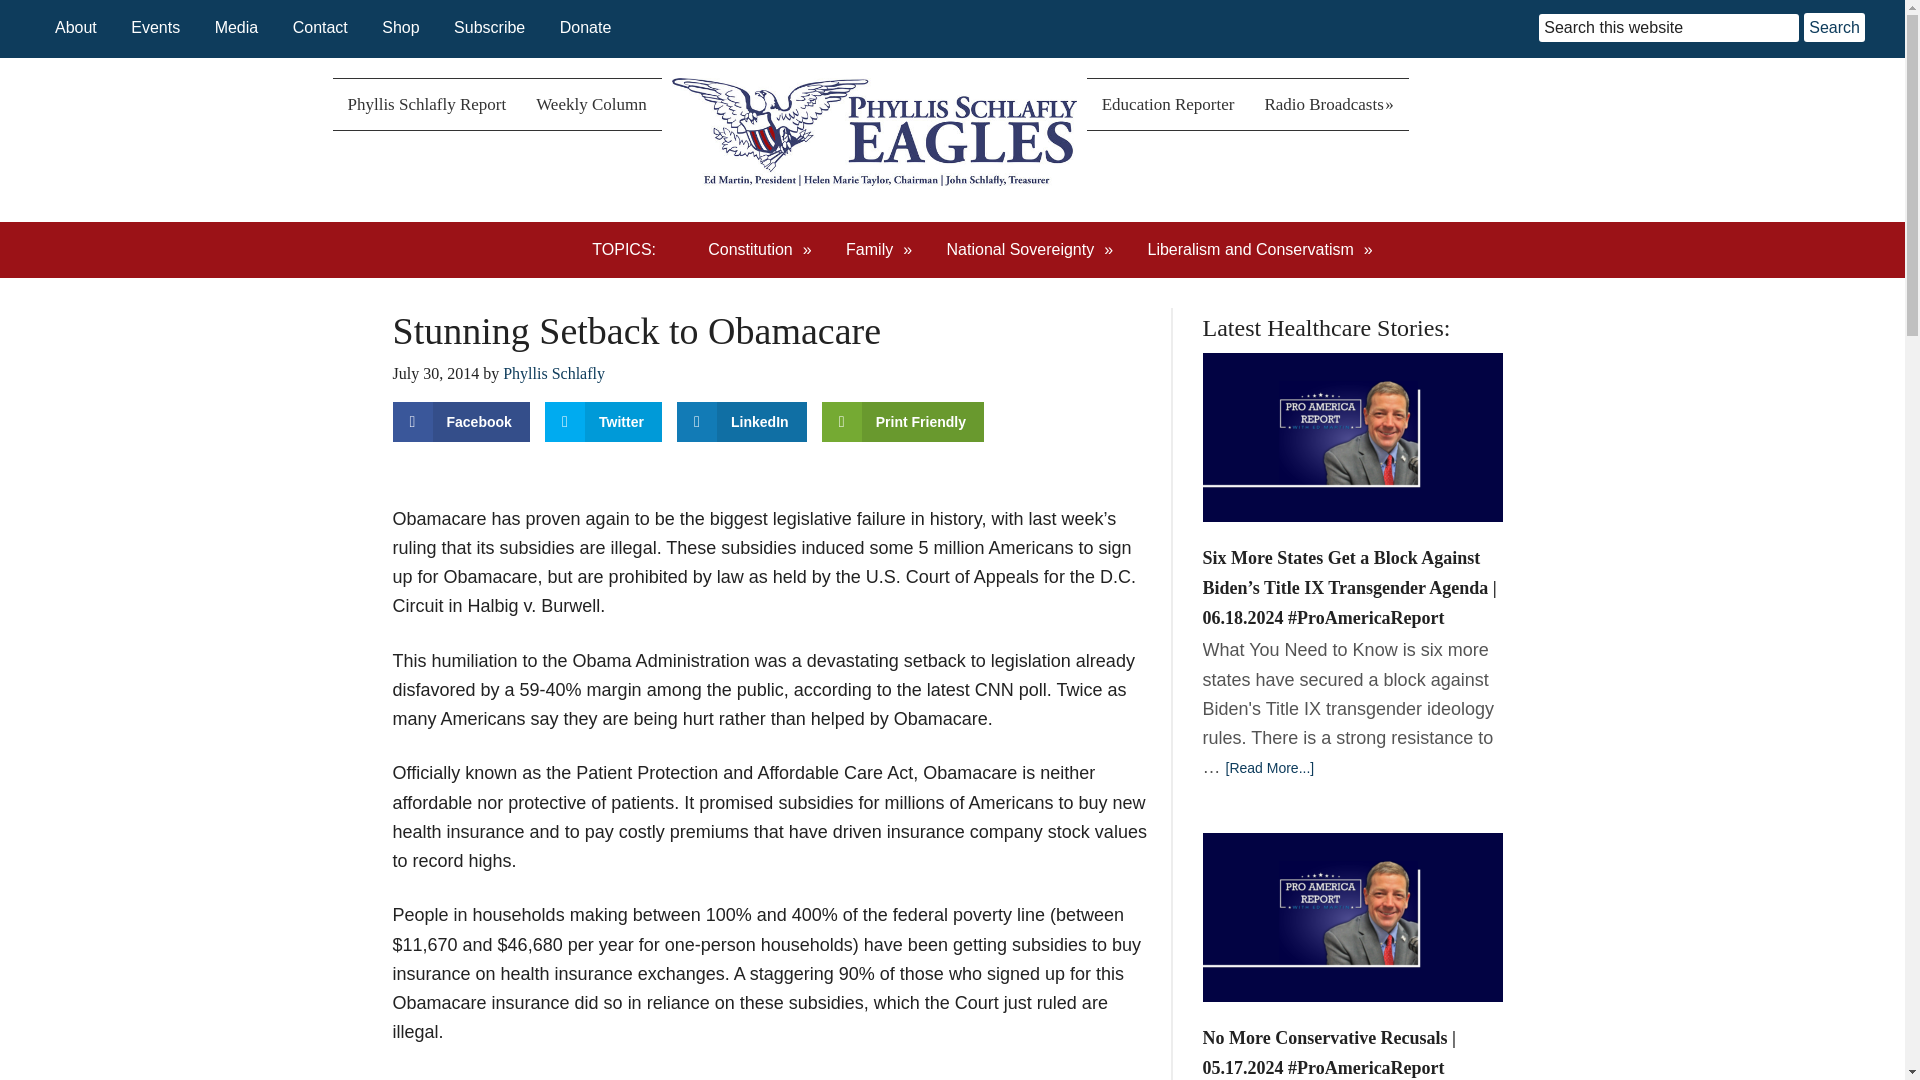 This screenshot has height=1080, width=1920. Describe the element at coordinates (320, 27) in the screenshot. I see `Contact` at that location.